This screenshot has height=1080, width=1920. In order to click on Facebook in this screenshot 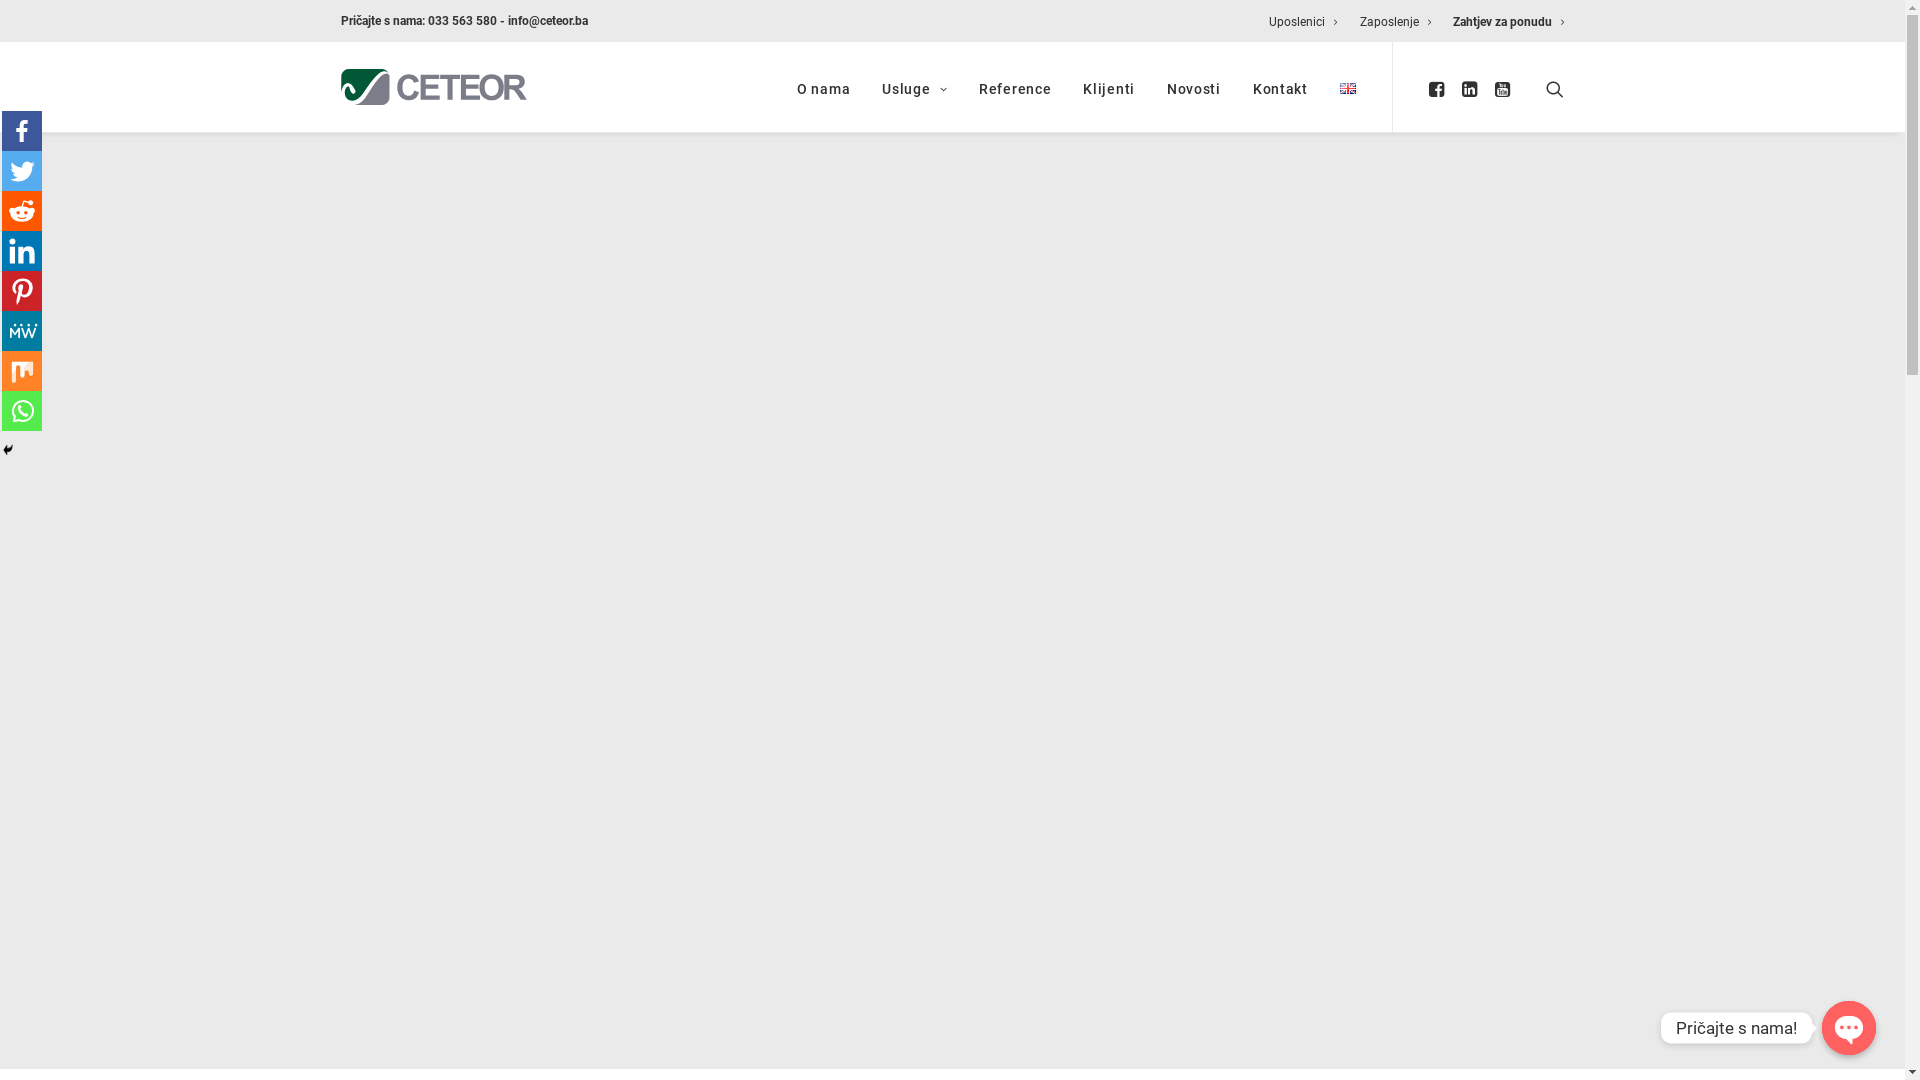, I will do `click(22, 131)`.